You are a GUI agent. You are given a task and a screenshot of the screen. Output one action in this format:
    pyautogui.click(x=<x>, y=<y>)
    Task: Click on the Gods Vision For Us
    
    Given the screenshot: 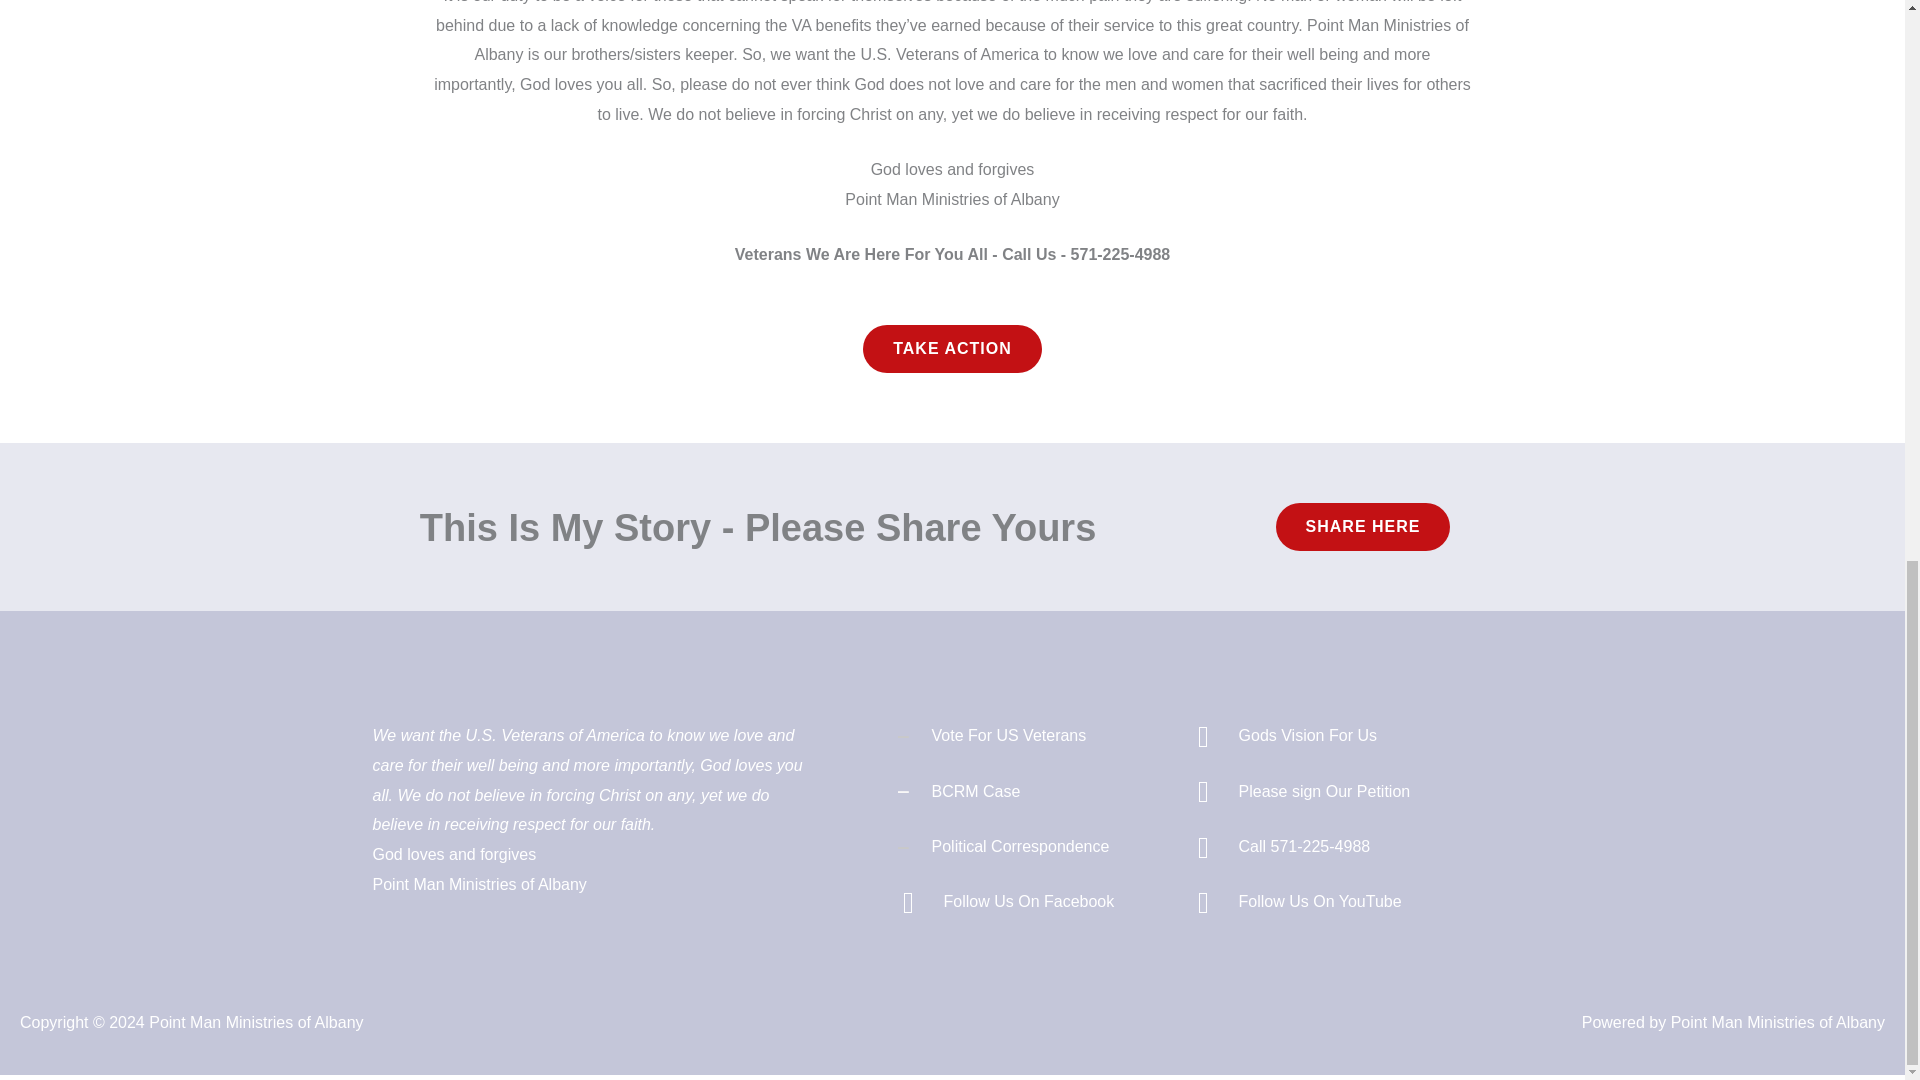 What is the action you would take?
    pyautogui.click(x=1307, y=735)
    